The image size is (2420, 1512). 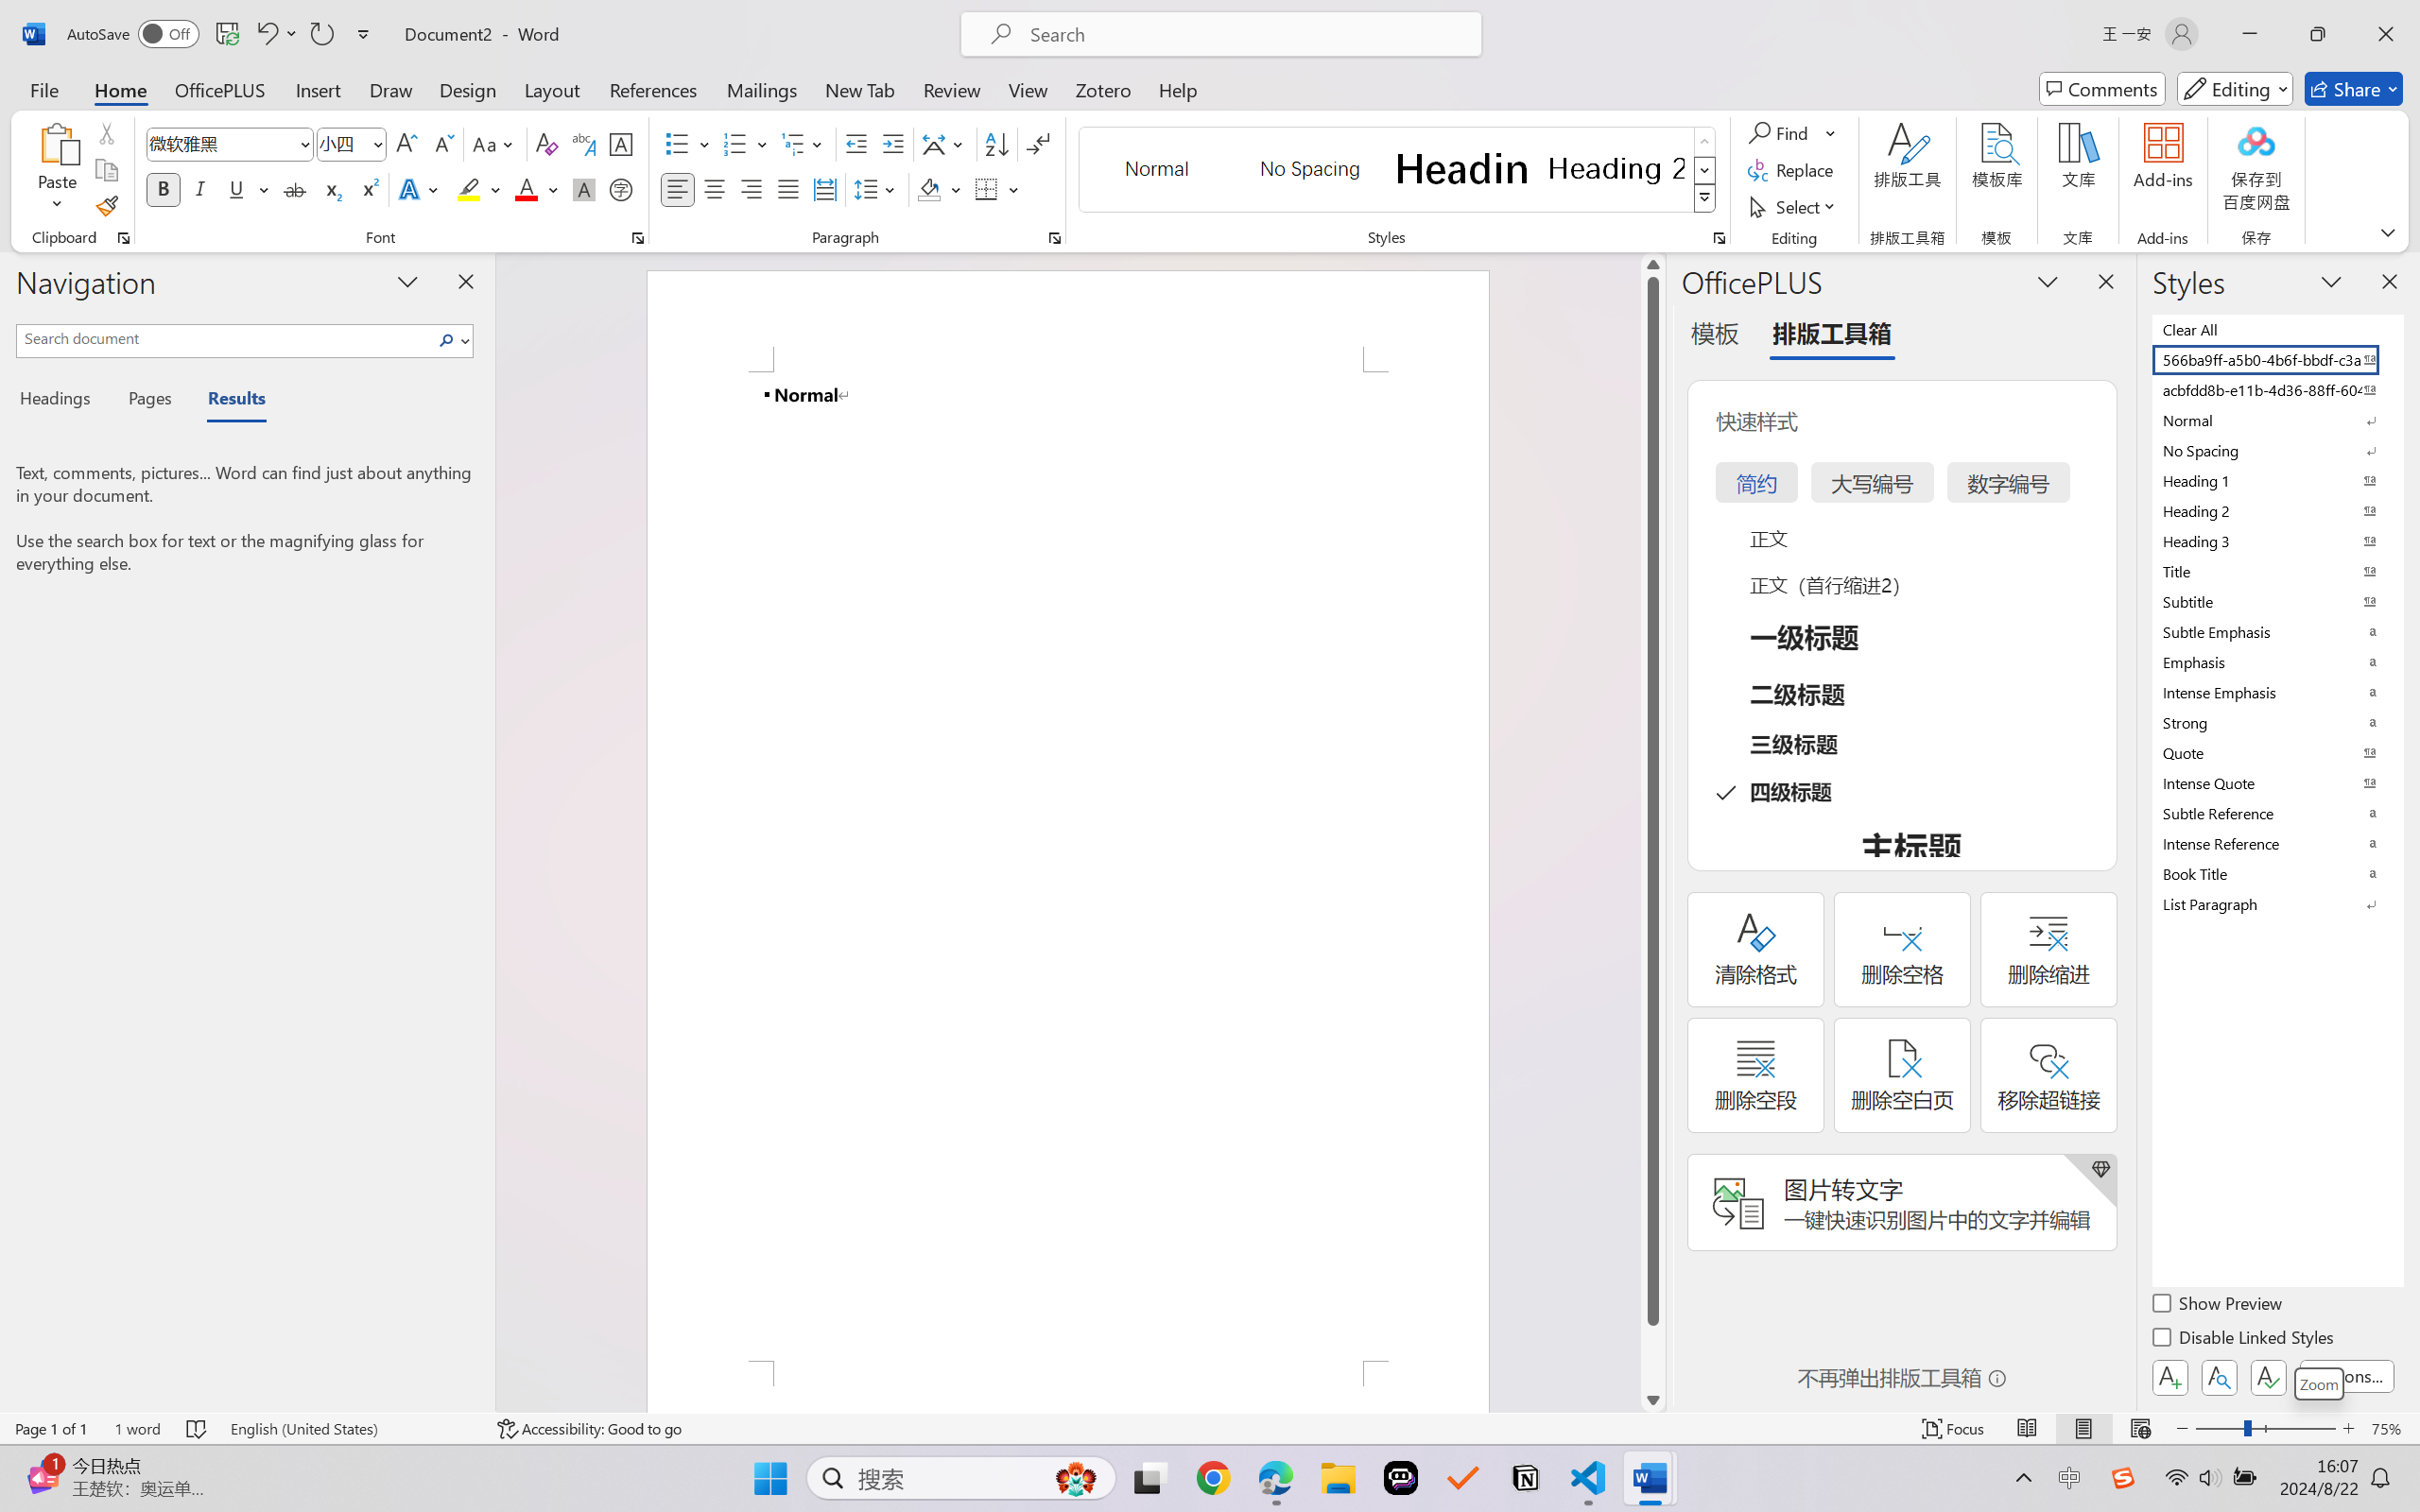 I want to click on Pages, so click(x=148, y=401).